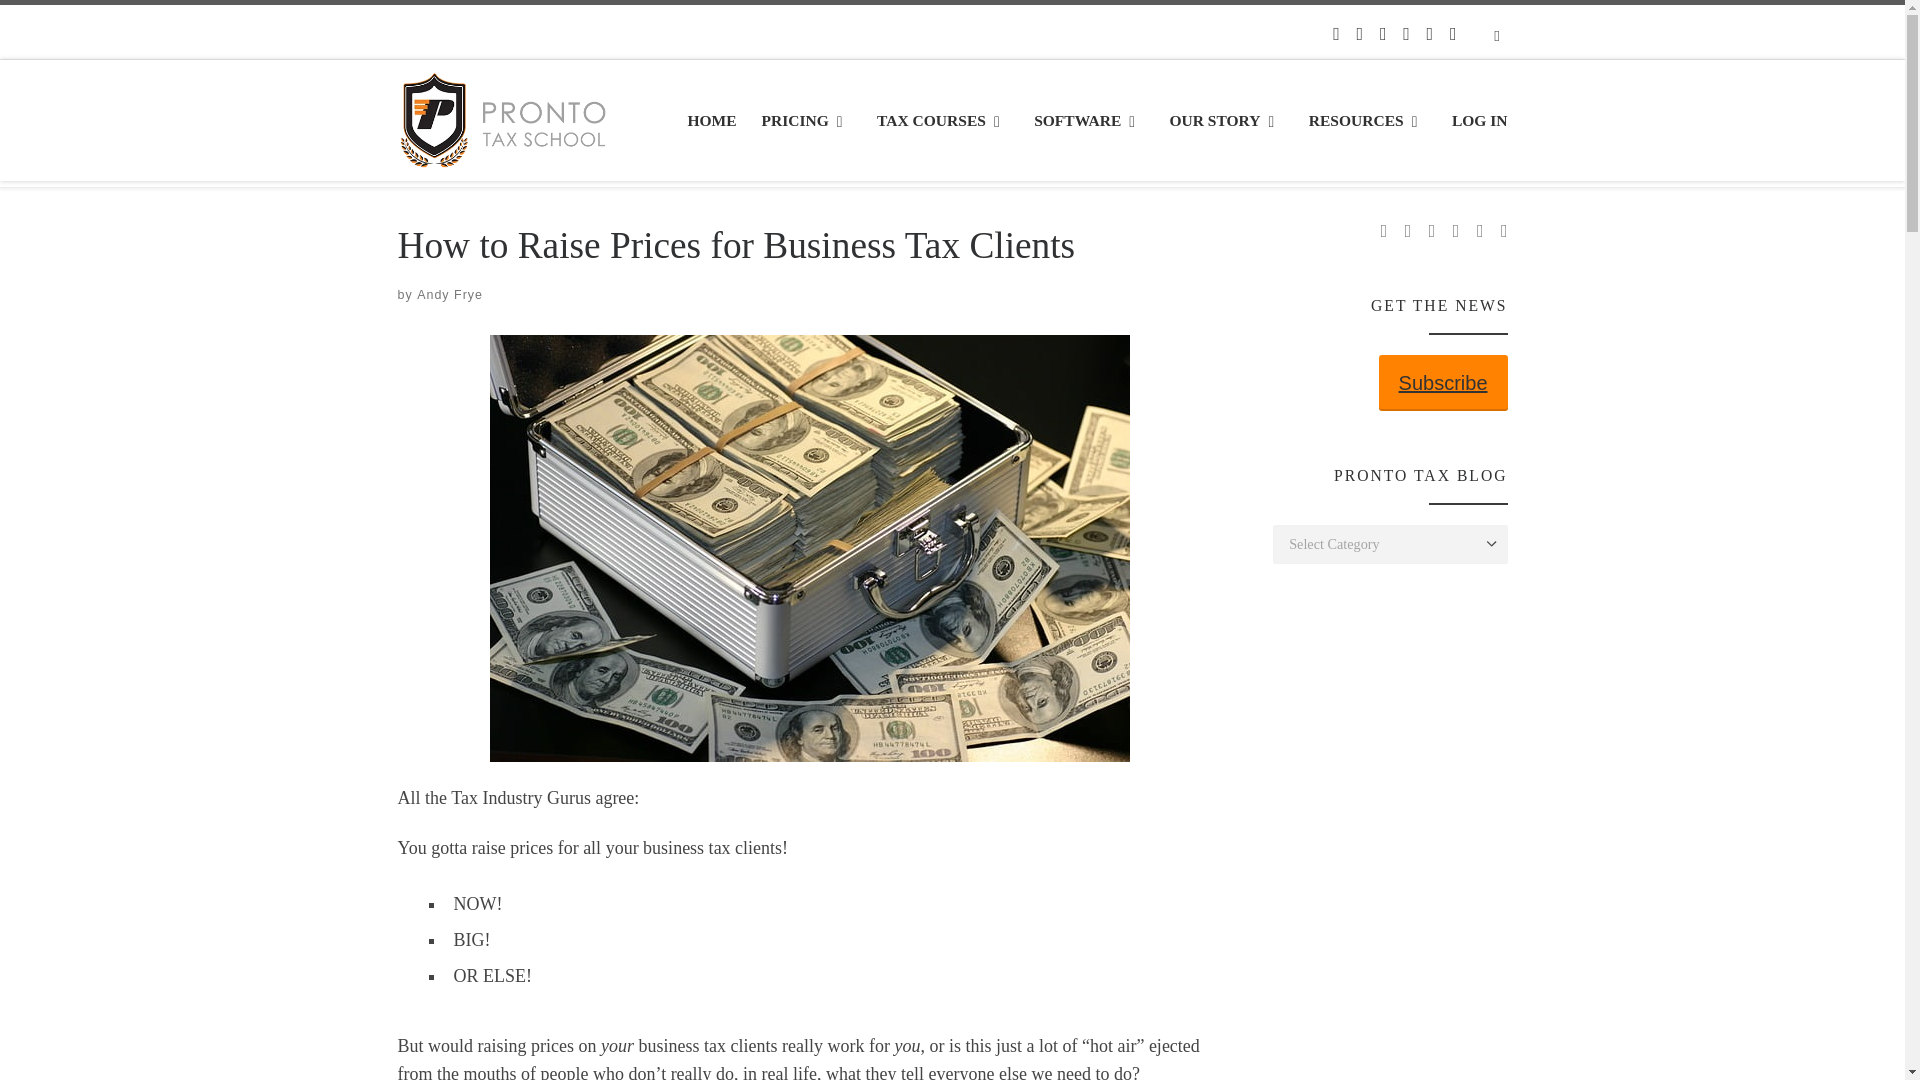 The image size is (1920, 1080). I want to click on Subscribe to our rss feed, so click(1453, 34).